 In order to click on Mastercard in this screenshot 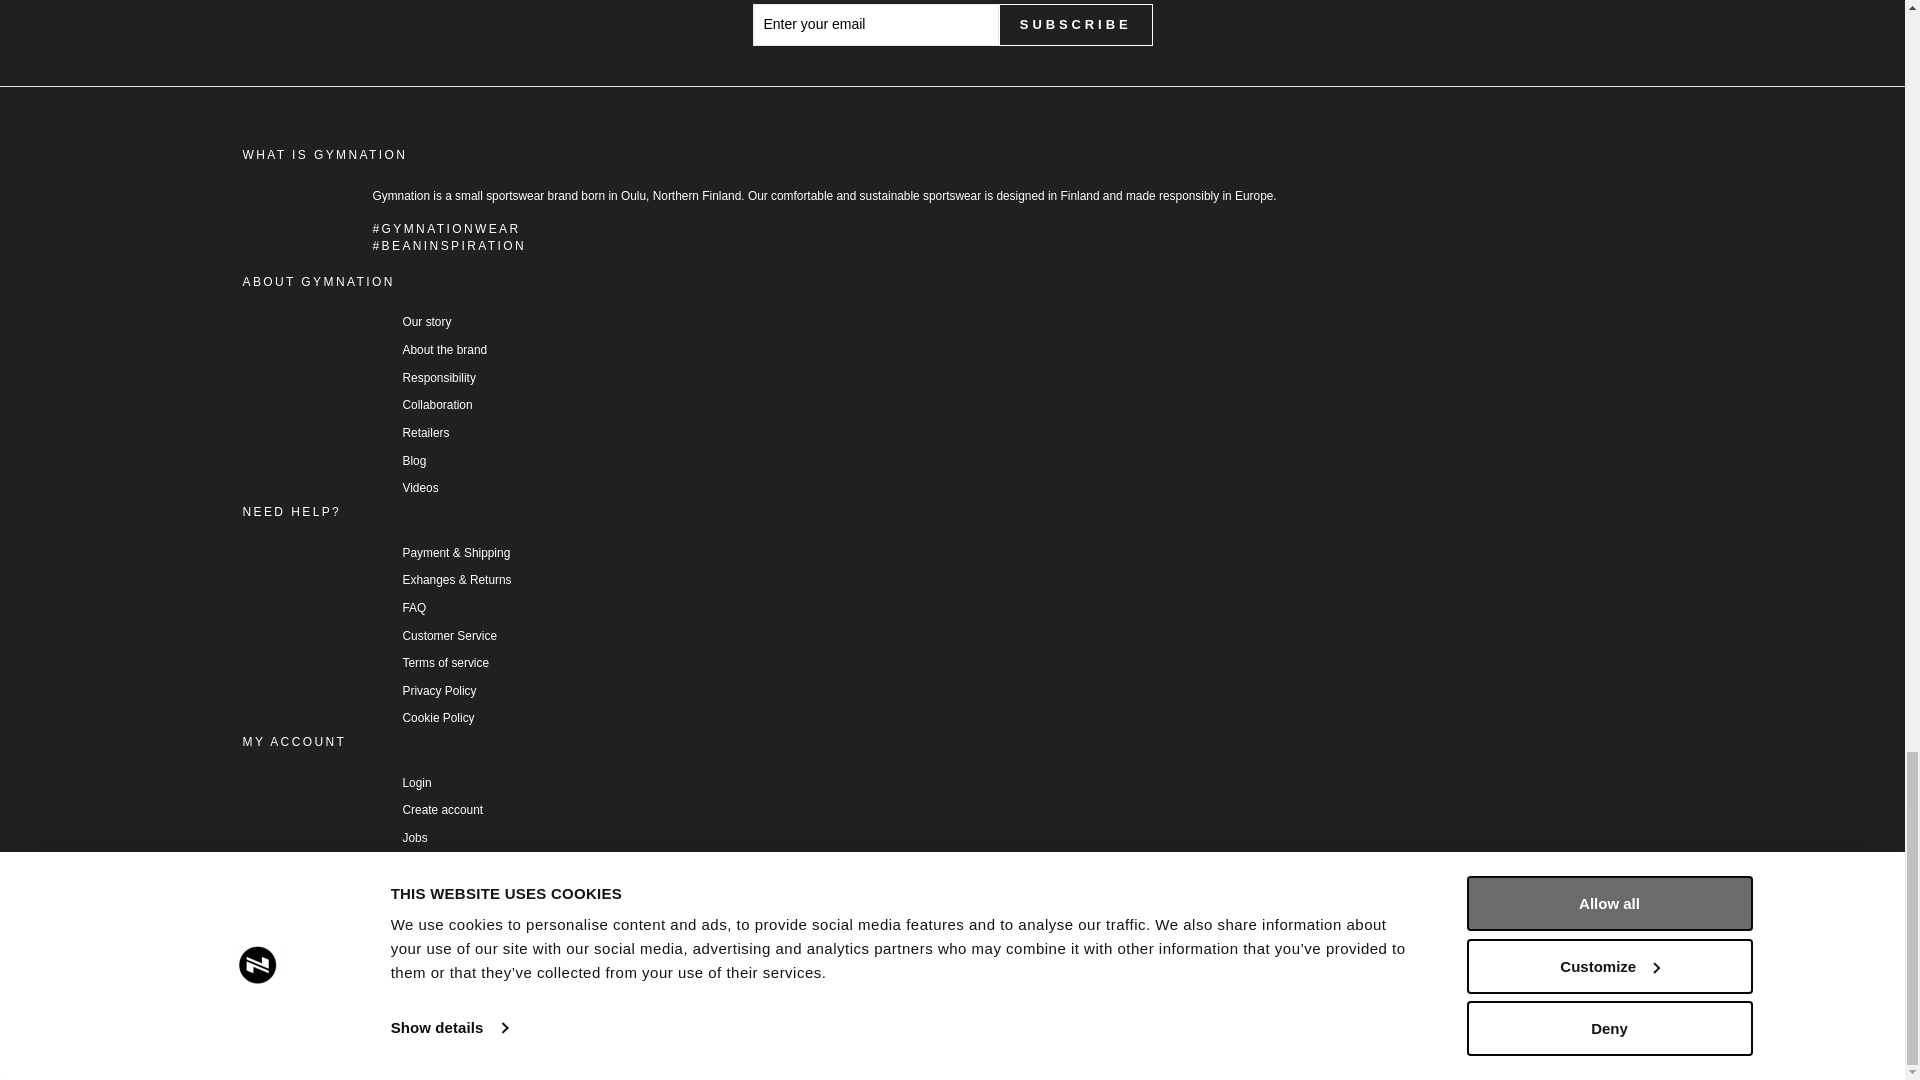, I will do `click(464, 950)`.